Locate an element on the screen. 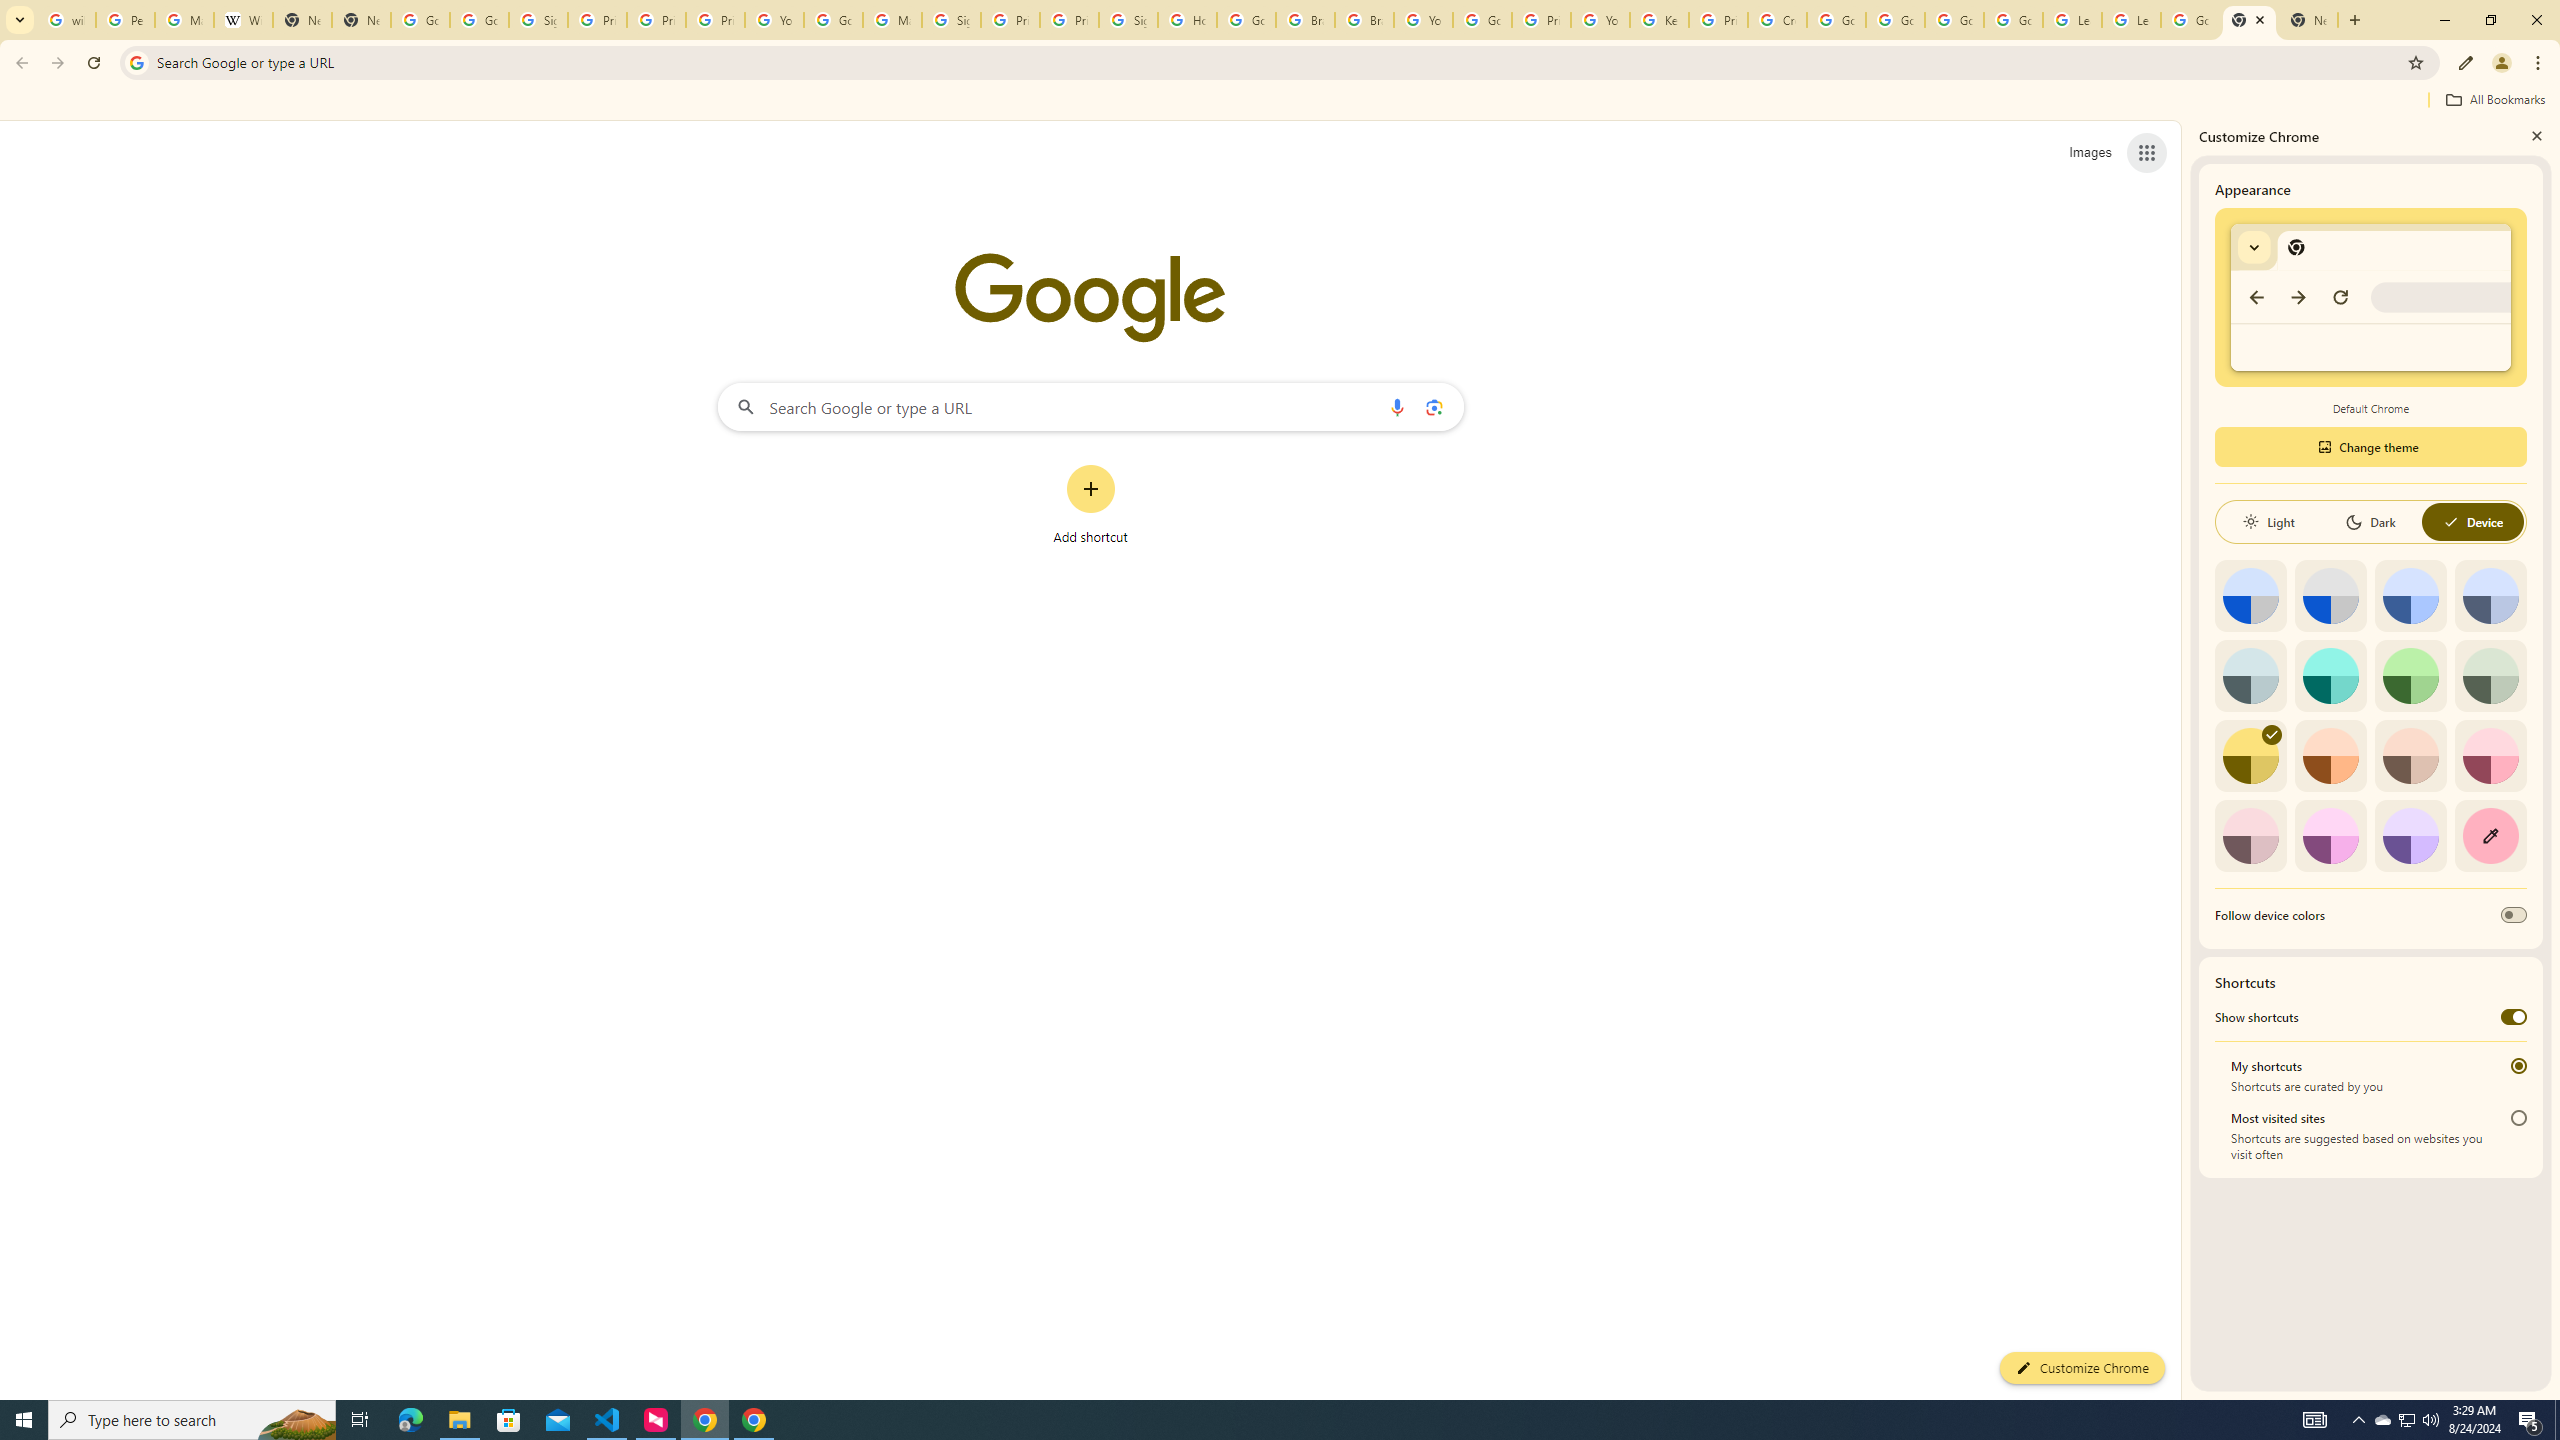  Most visited sites is located at coordinates (2518, 1118).